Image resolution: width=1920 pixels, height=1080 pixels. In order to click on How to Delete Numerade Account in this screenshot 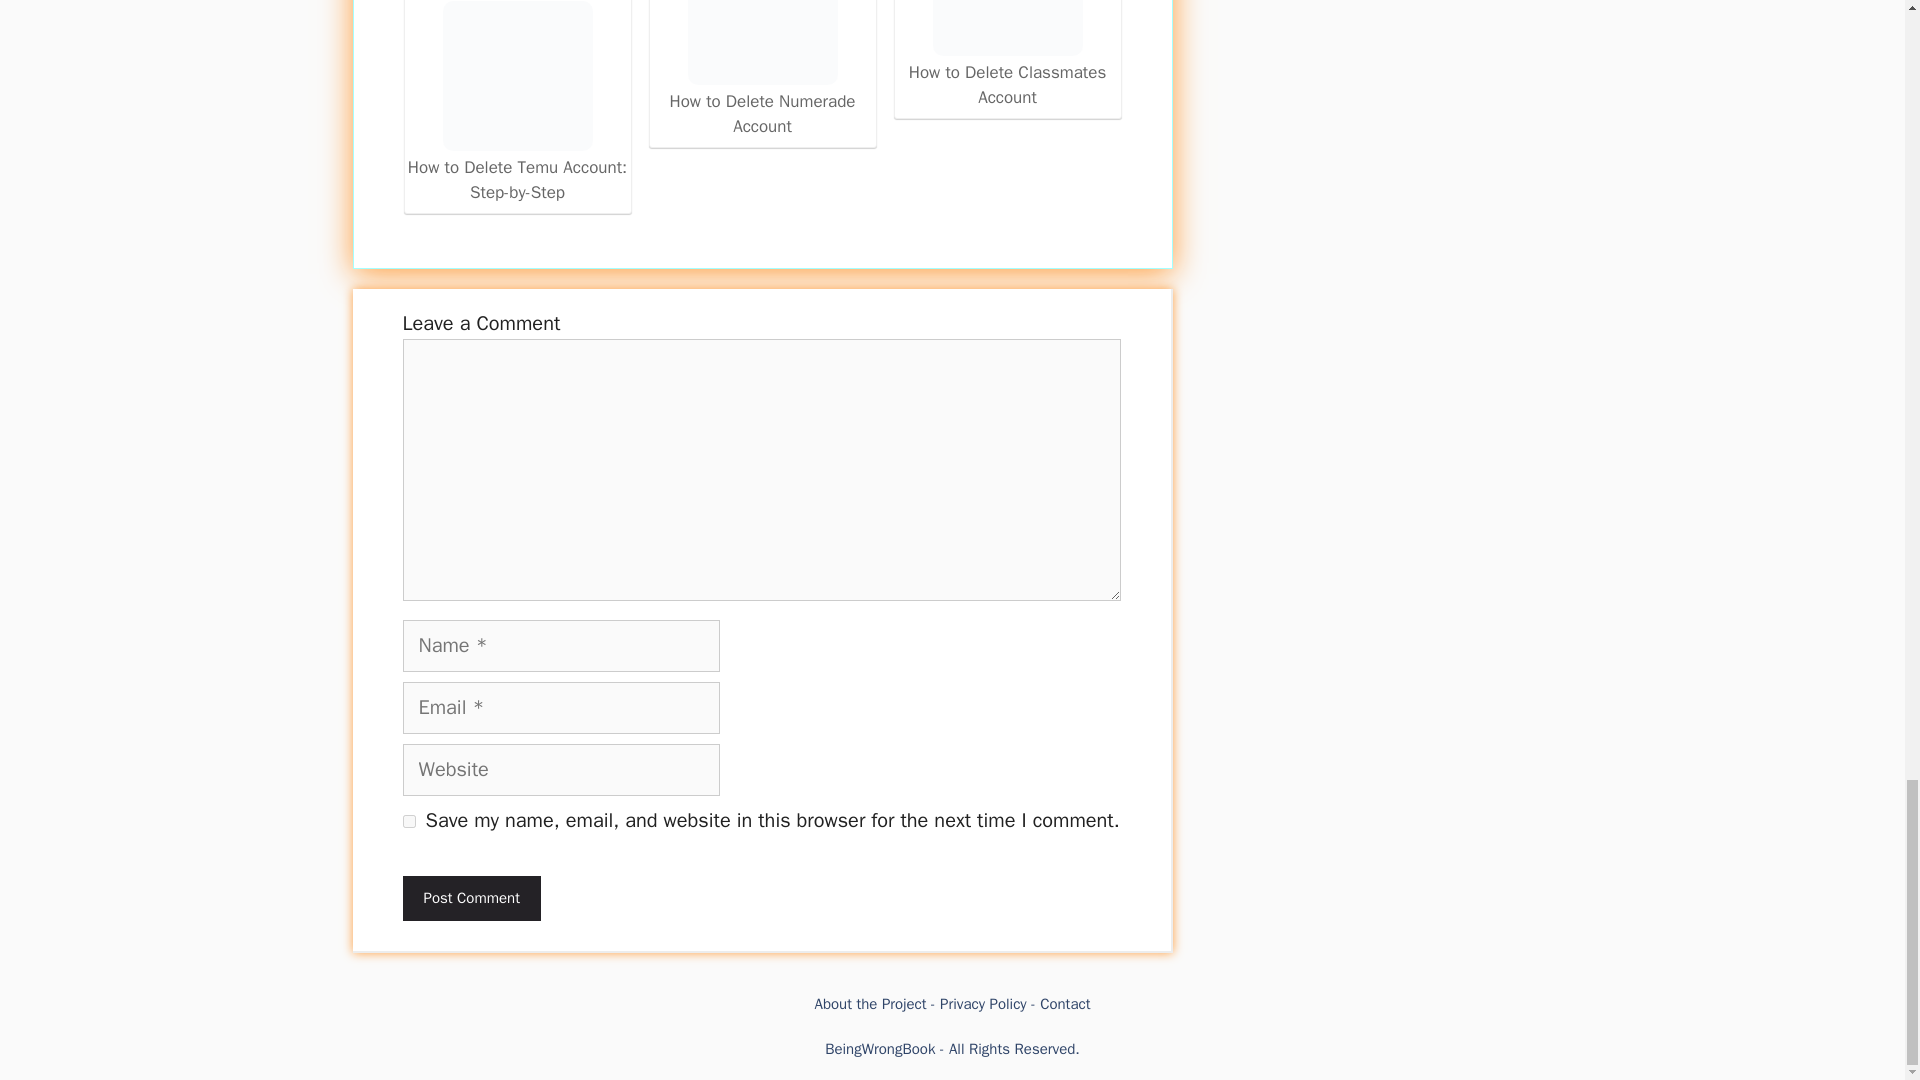, I will do `click(762, 70)`.